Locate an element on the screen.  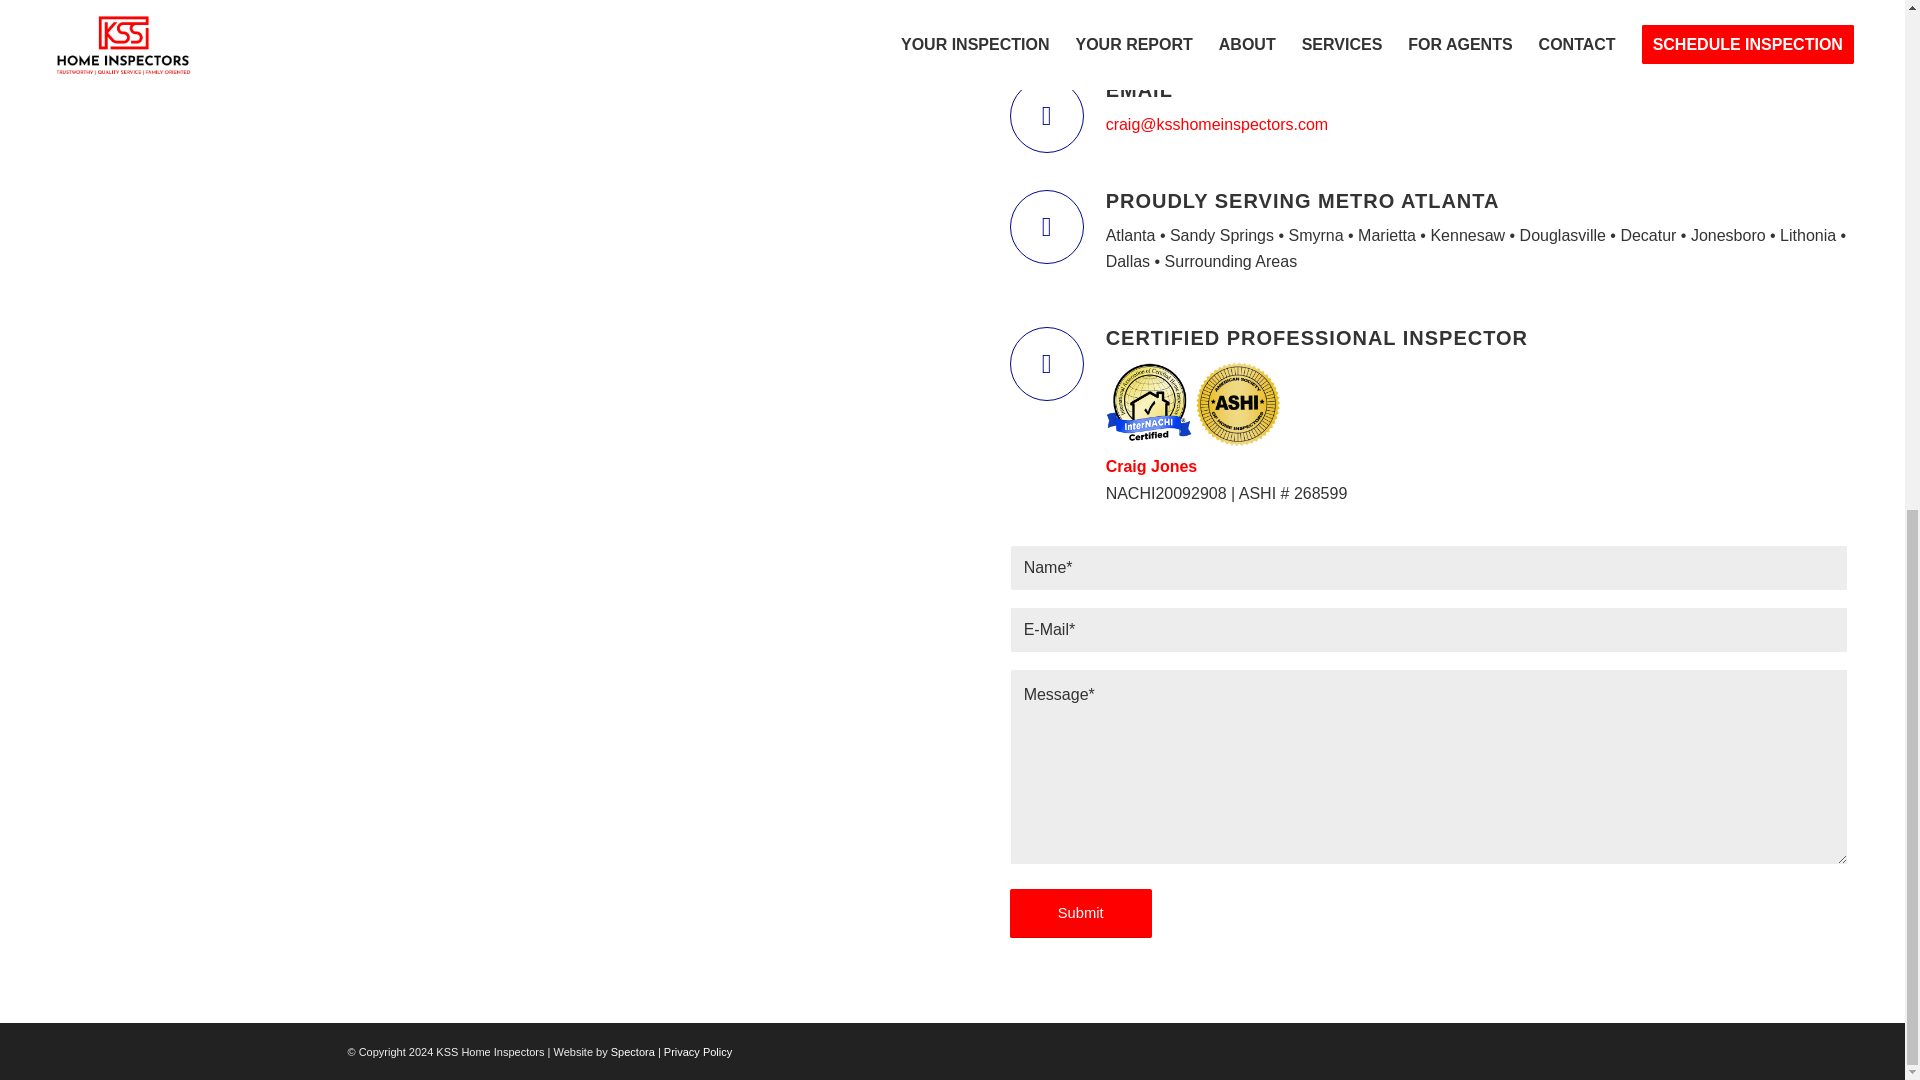
Call or Text is located at coordinates (1184, 4).